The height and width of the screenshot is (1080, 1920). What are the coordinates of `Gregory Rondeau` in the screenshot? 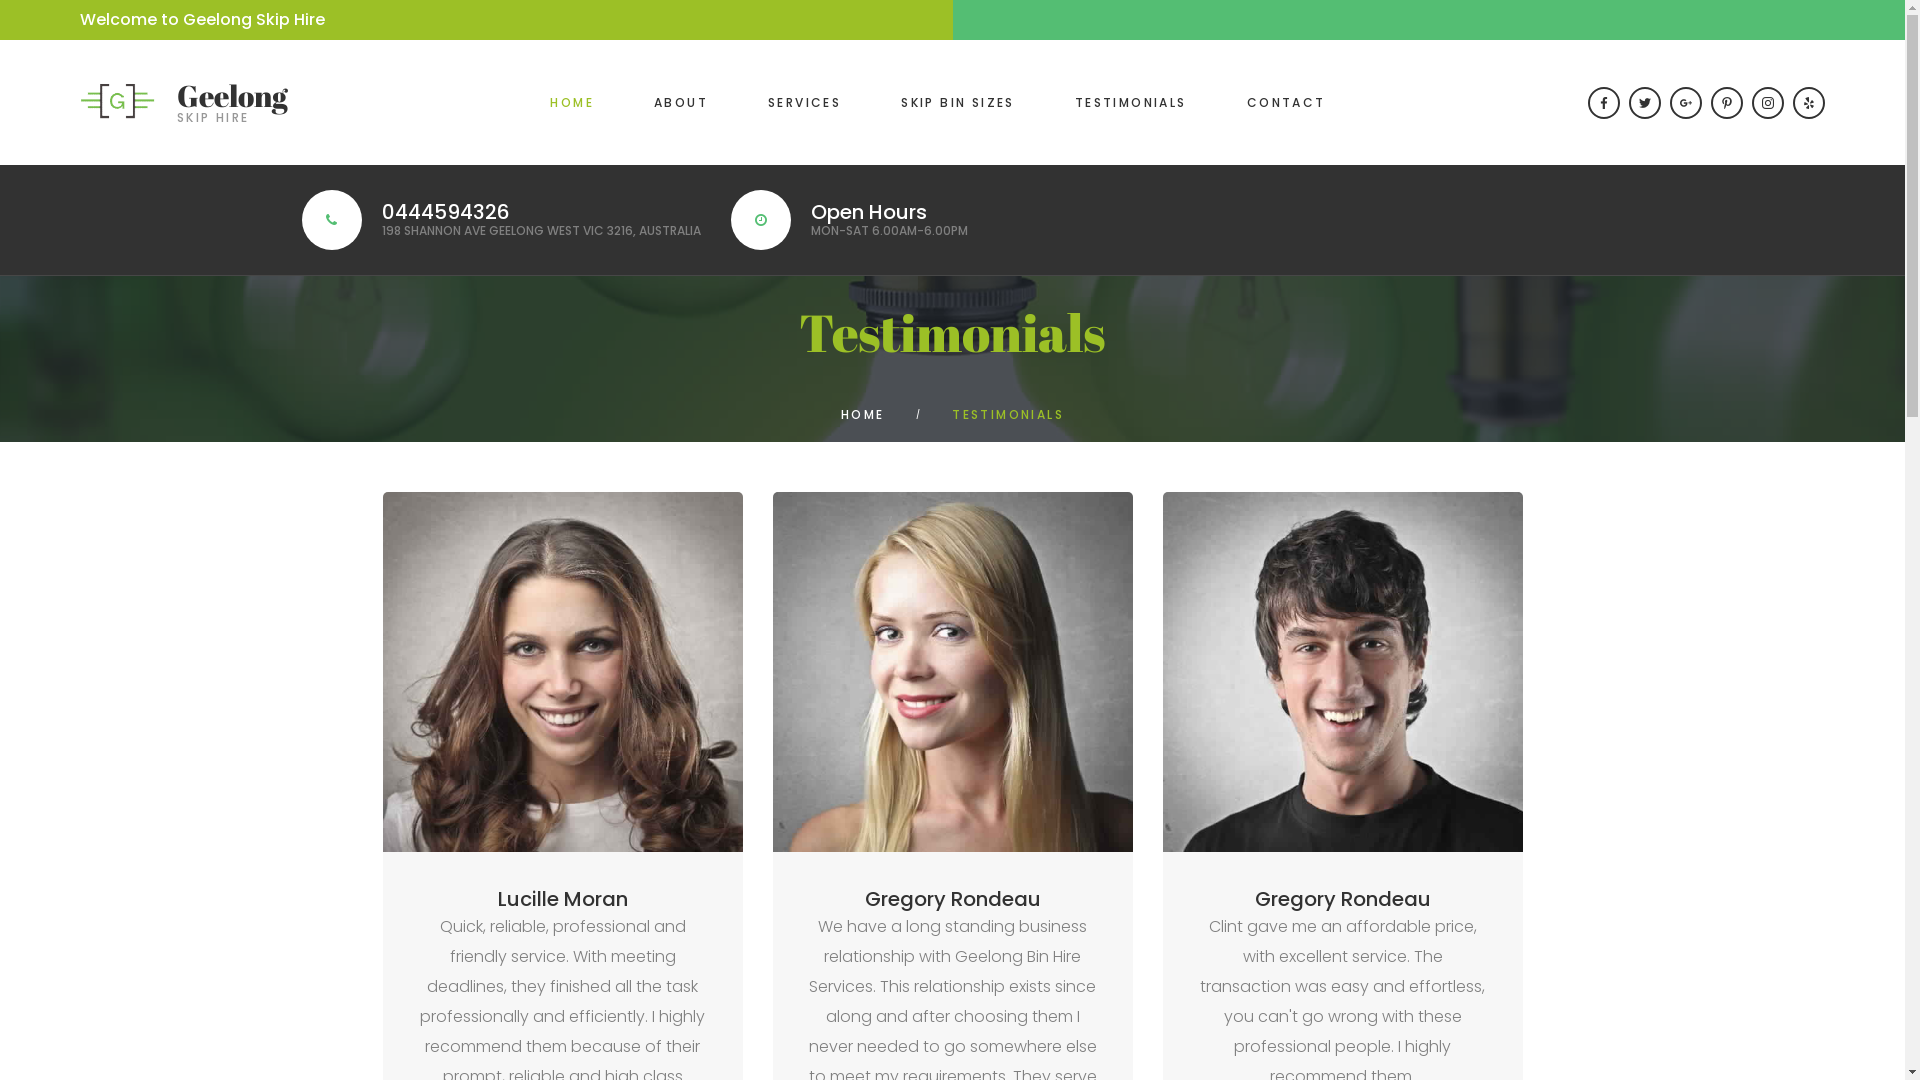 It's located at (952, 899).